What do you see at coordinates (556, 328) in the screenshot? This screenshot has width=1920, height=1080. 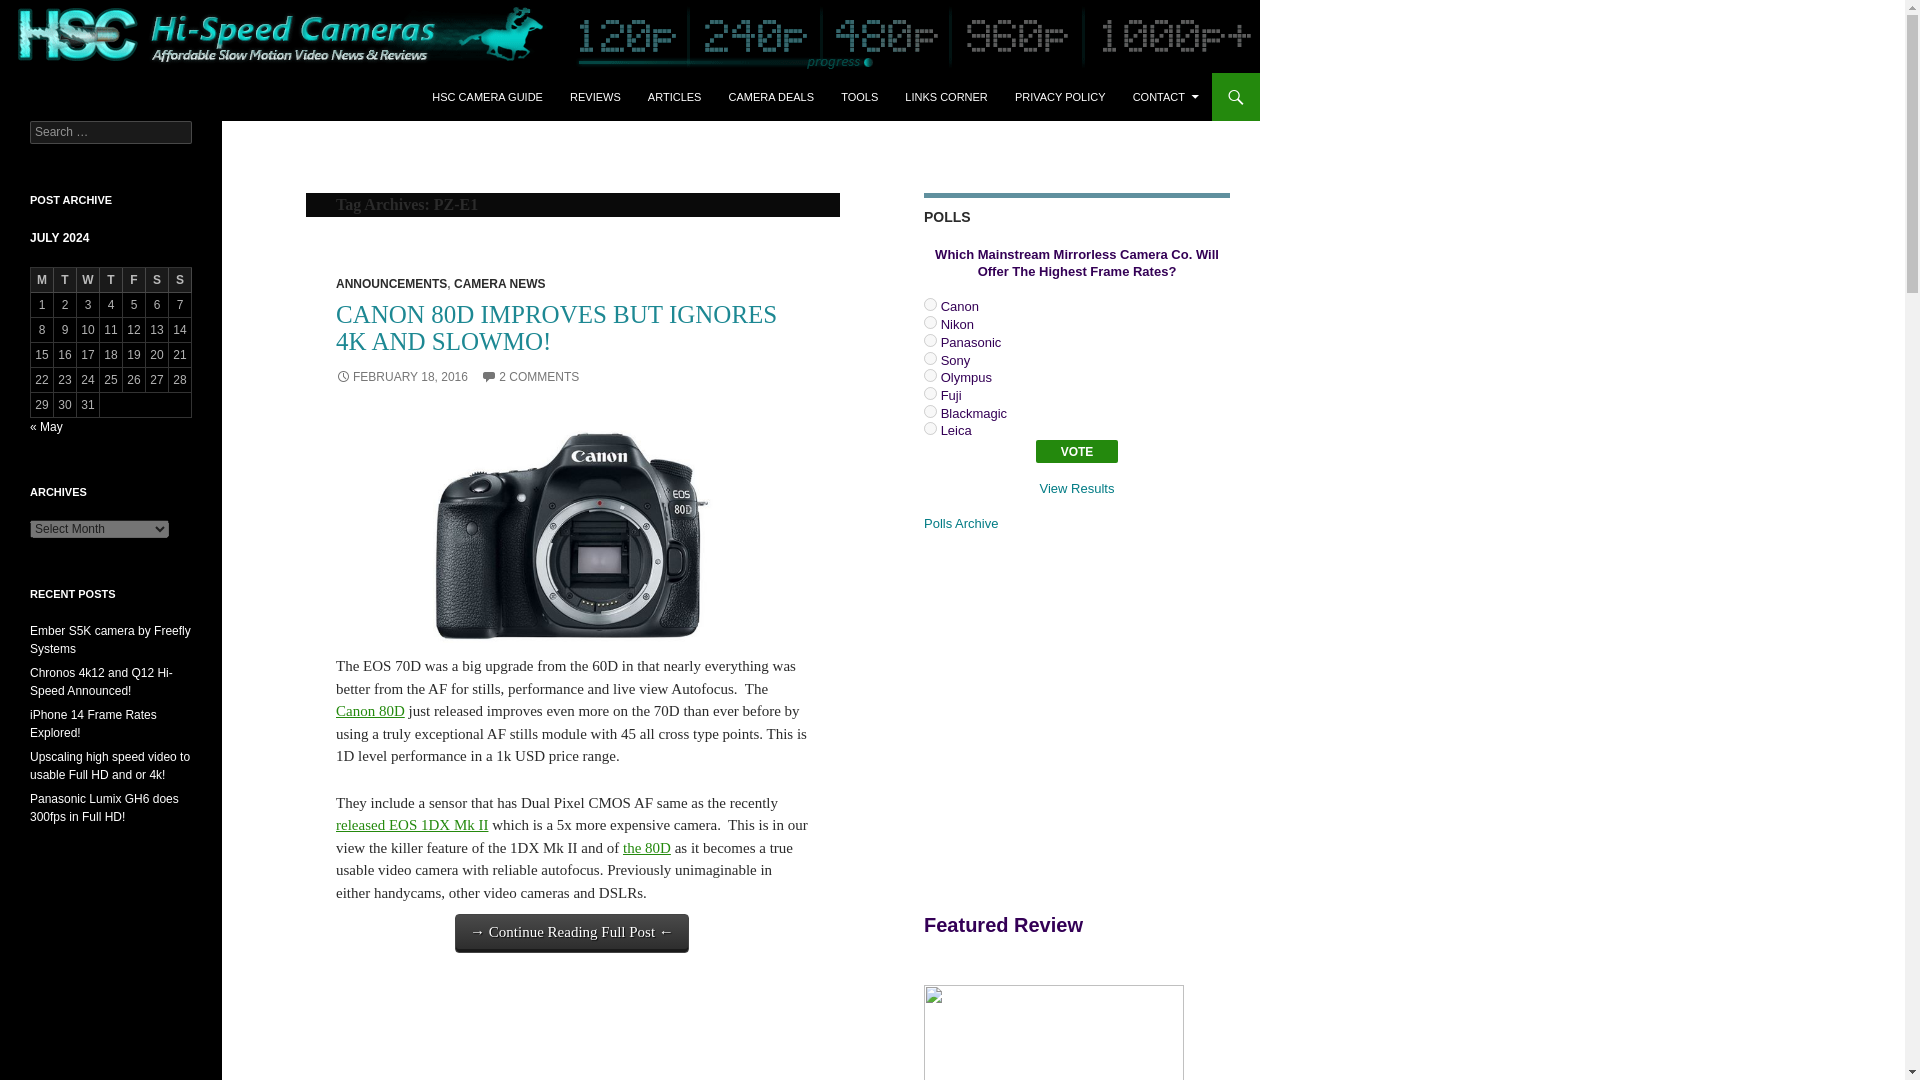 I see `CANON 80D IMPROVES BUT IGNORES 4K AND SLOWMO!` at bounding box center [556, 328].